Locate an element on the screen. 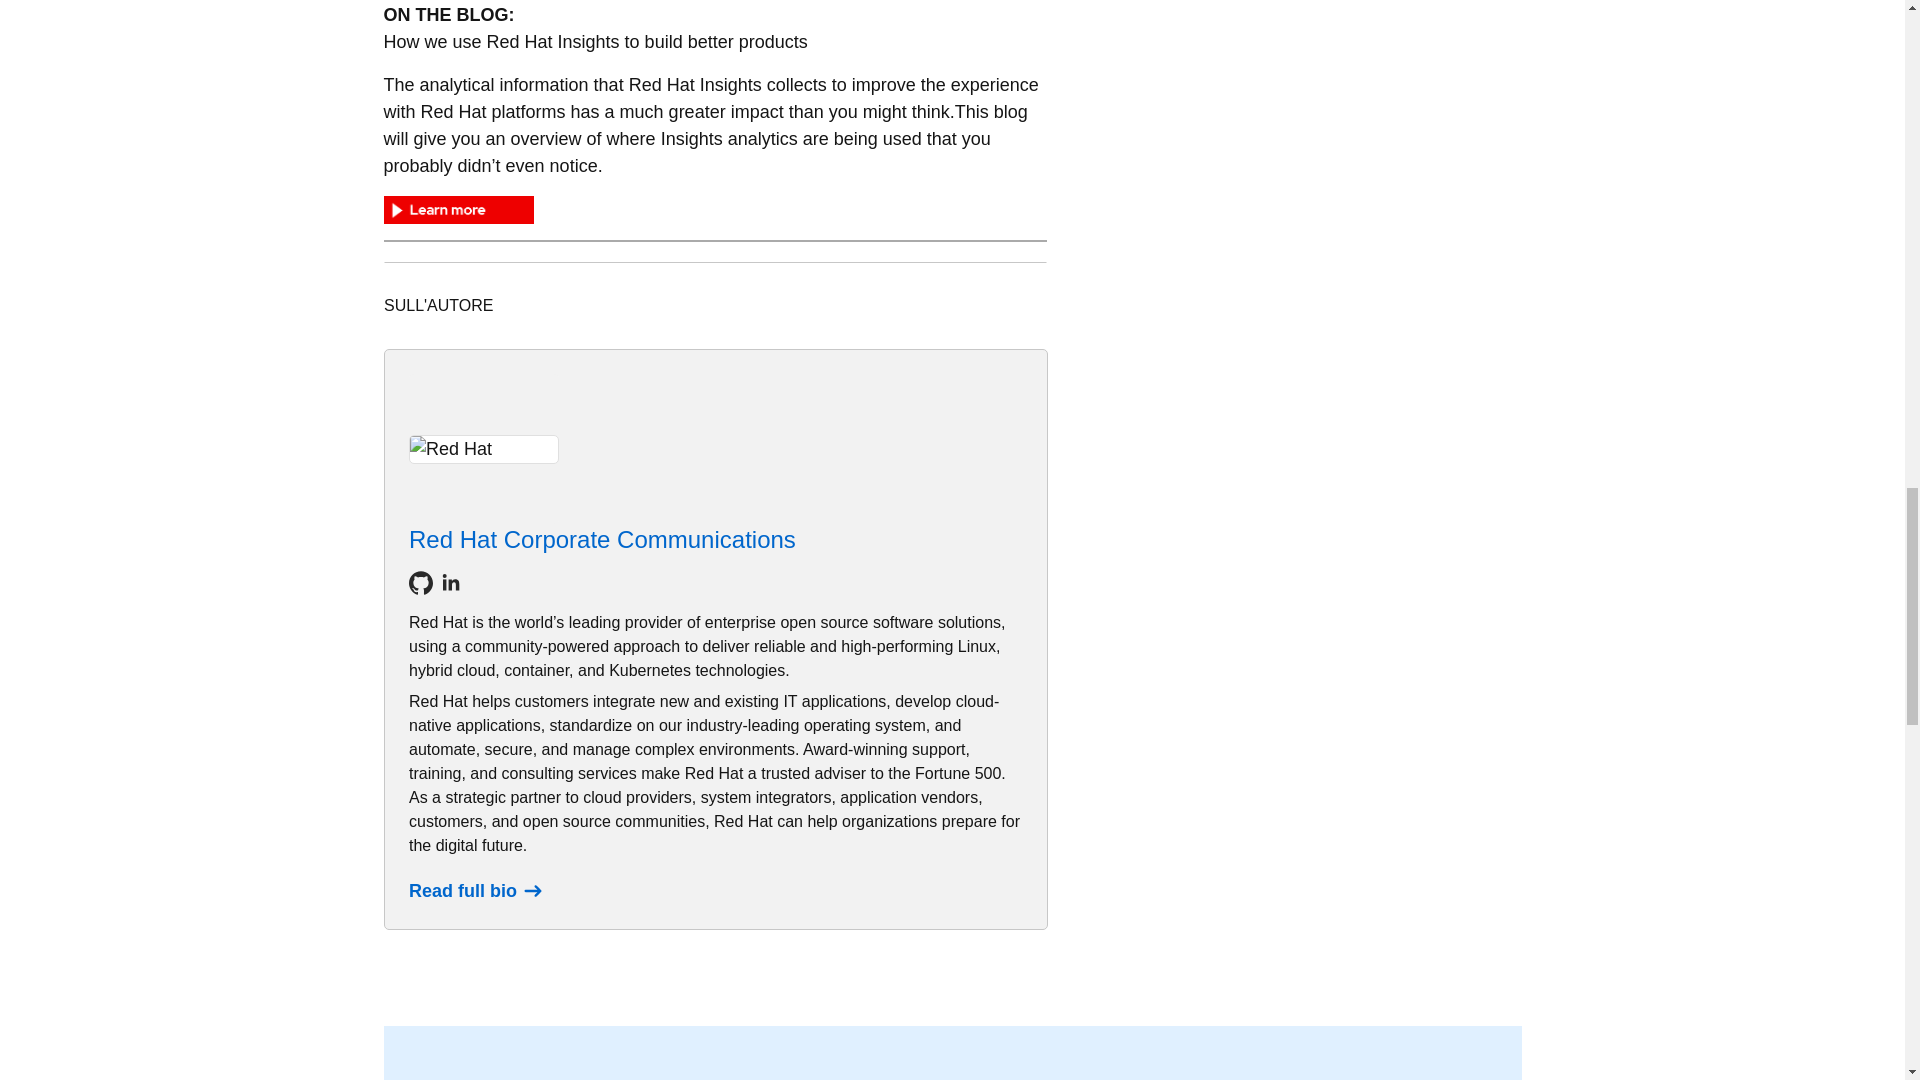 This screenshot has height=1080, width=1920. Follow Red Hat Corporate Communications on Github is located at coordinates (420, 583).